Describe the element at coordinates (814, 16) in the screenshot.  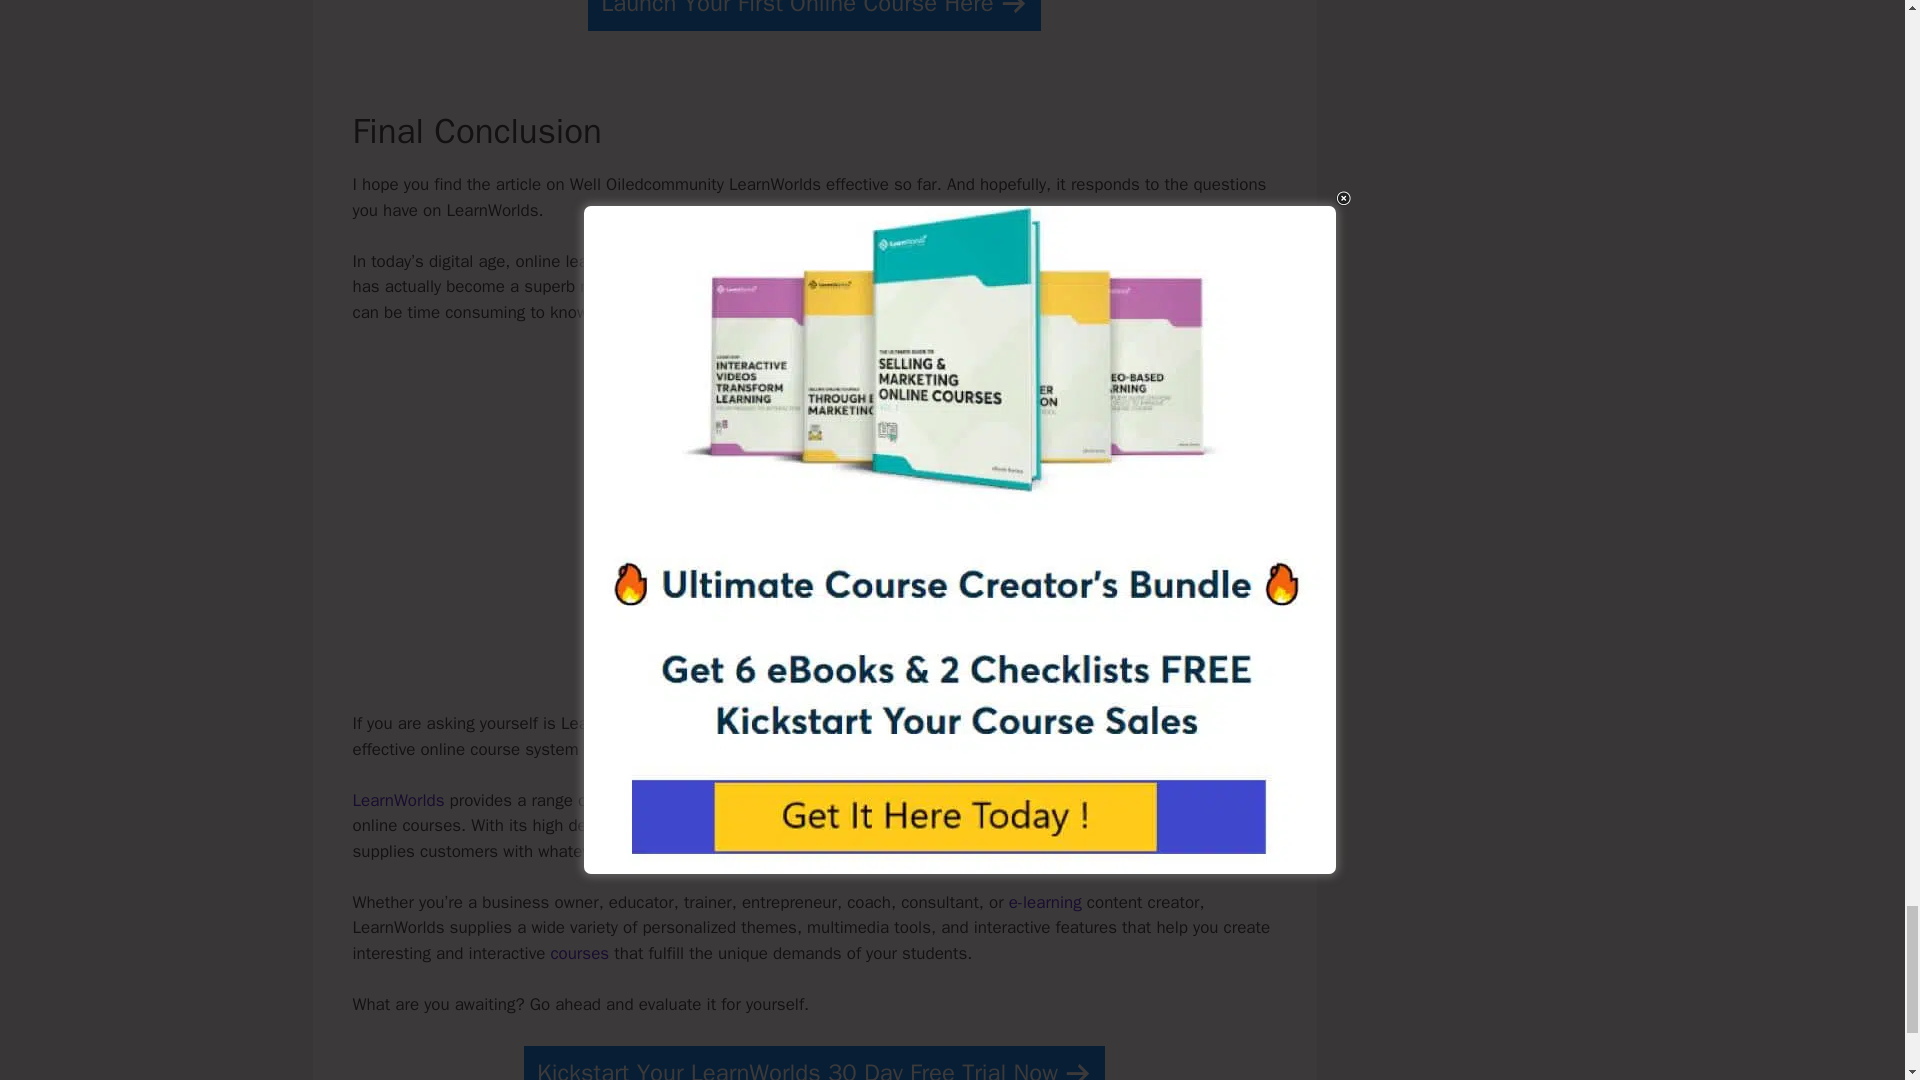
I see `Launch Your First Online Course Here` at that location.